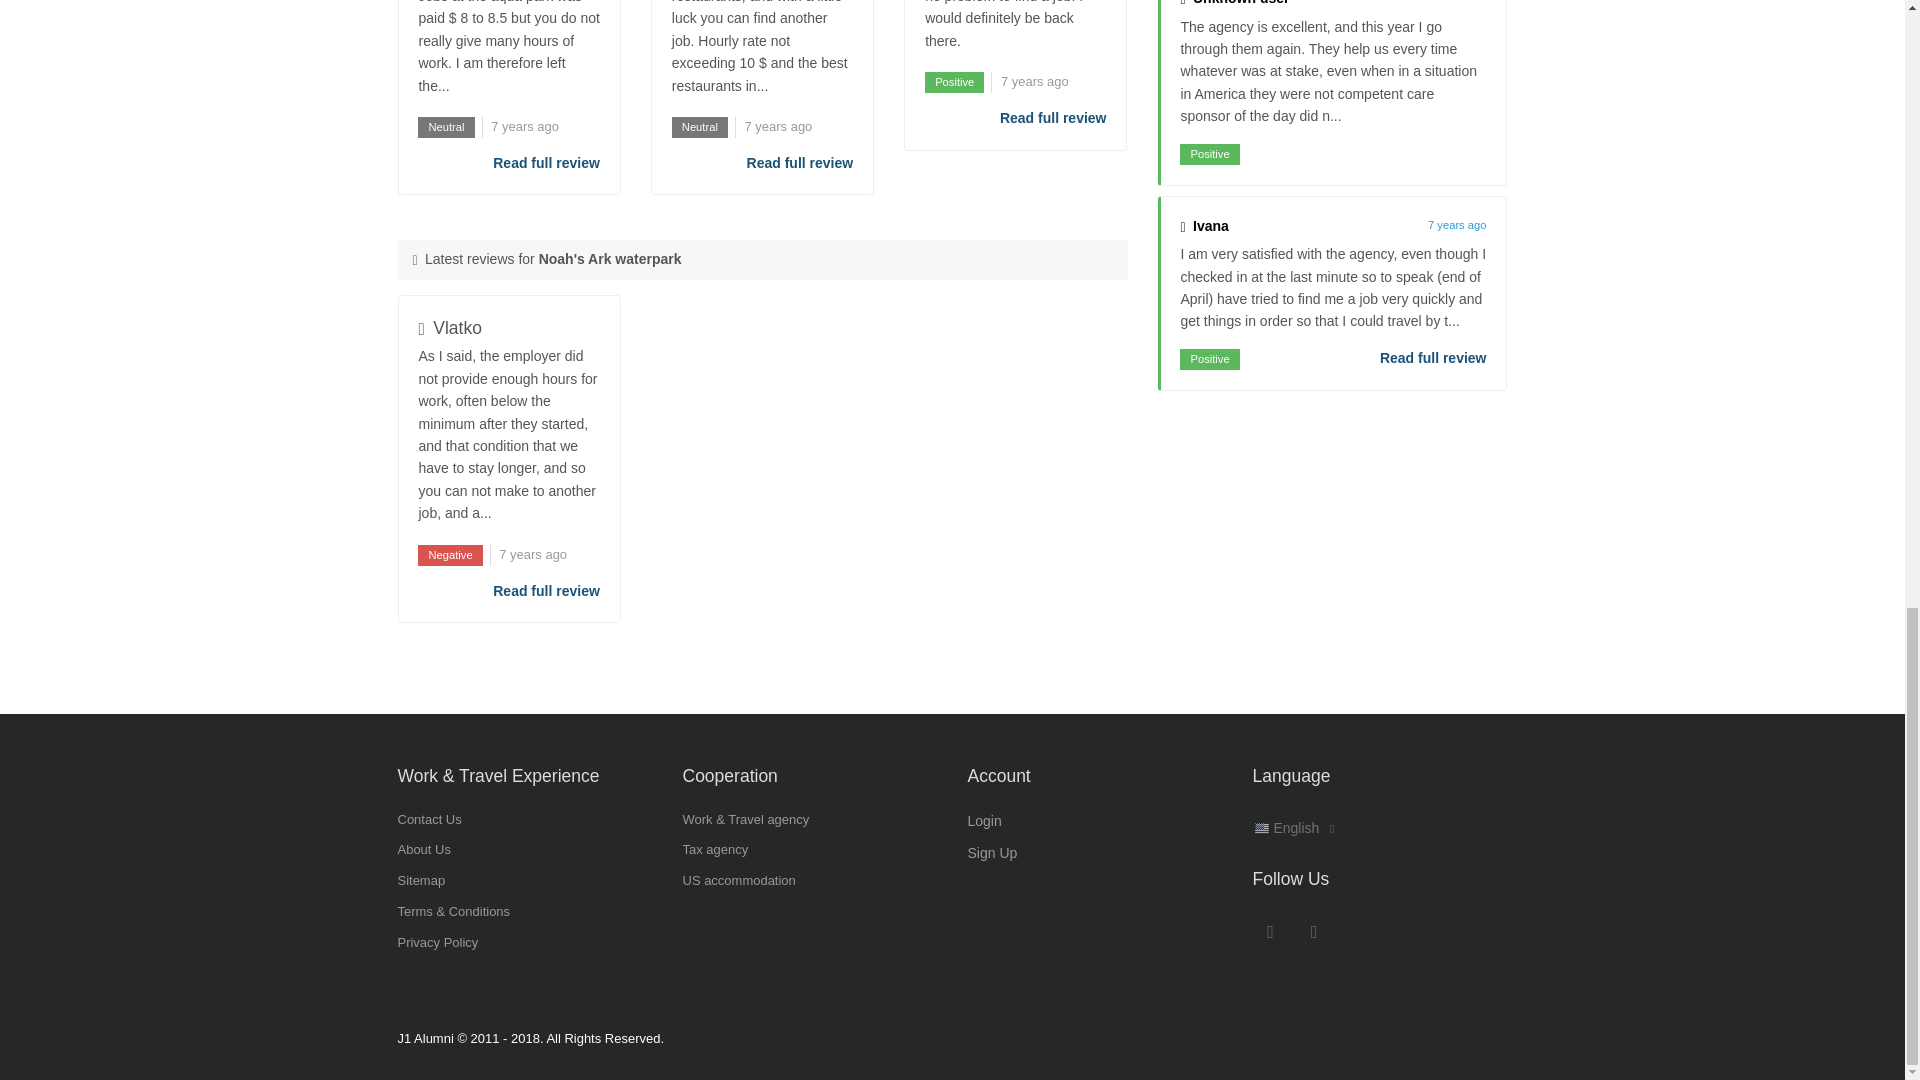  What do you see at coordinates (1054, 117) in the screenshot?
I see `Read full review` at bounding box center [1054, 117].